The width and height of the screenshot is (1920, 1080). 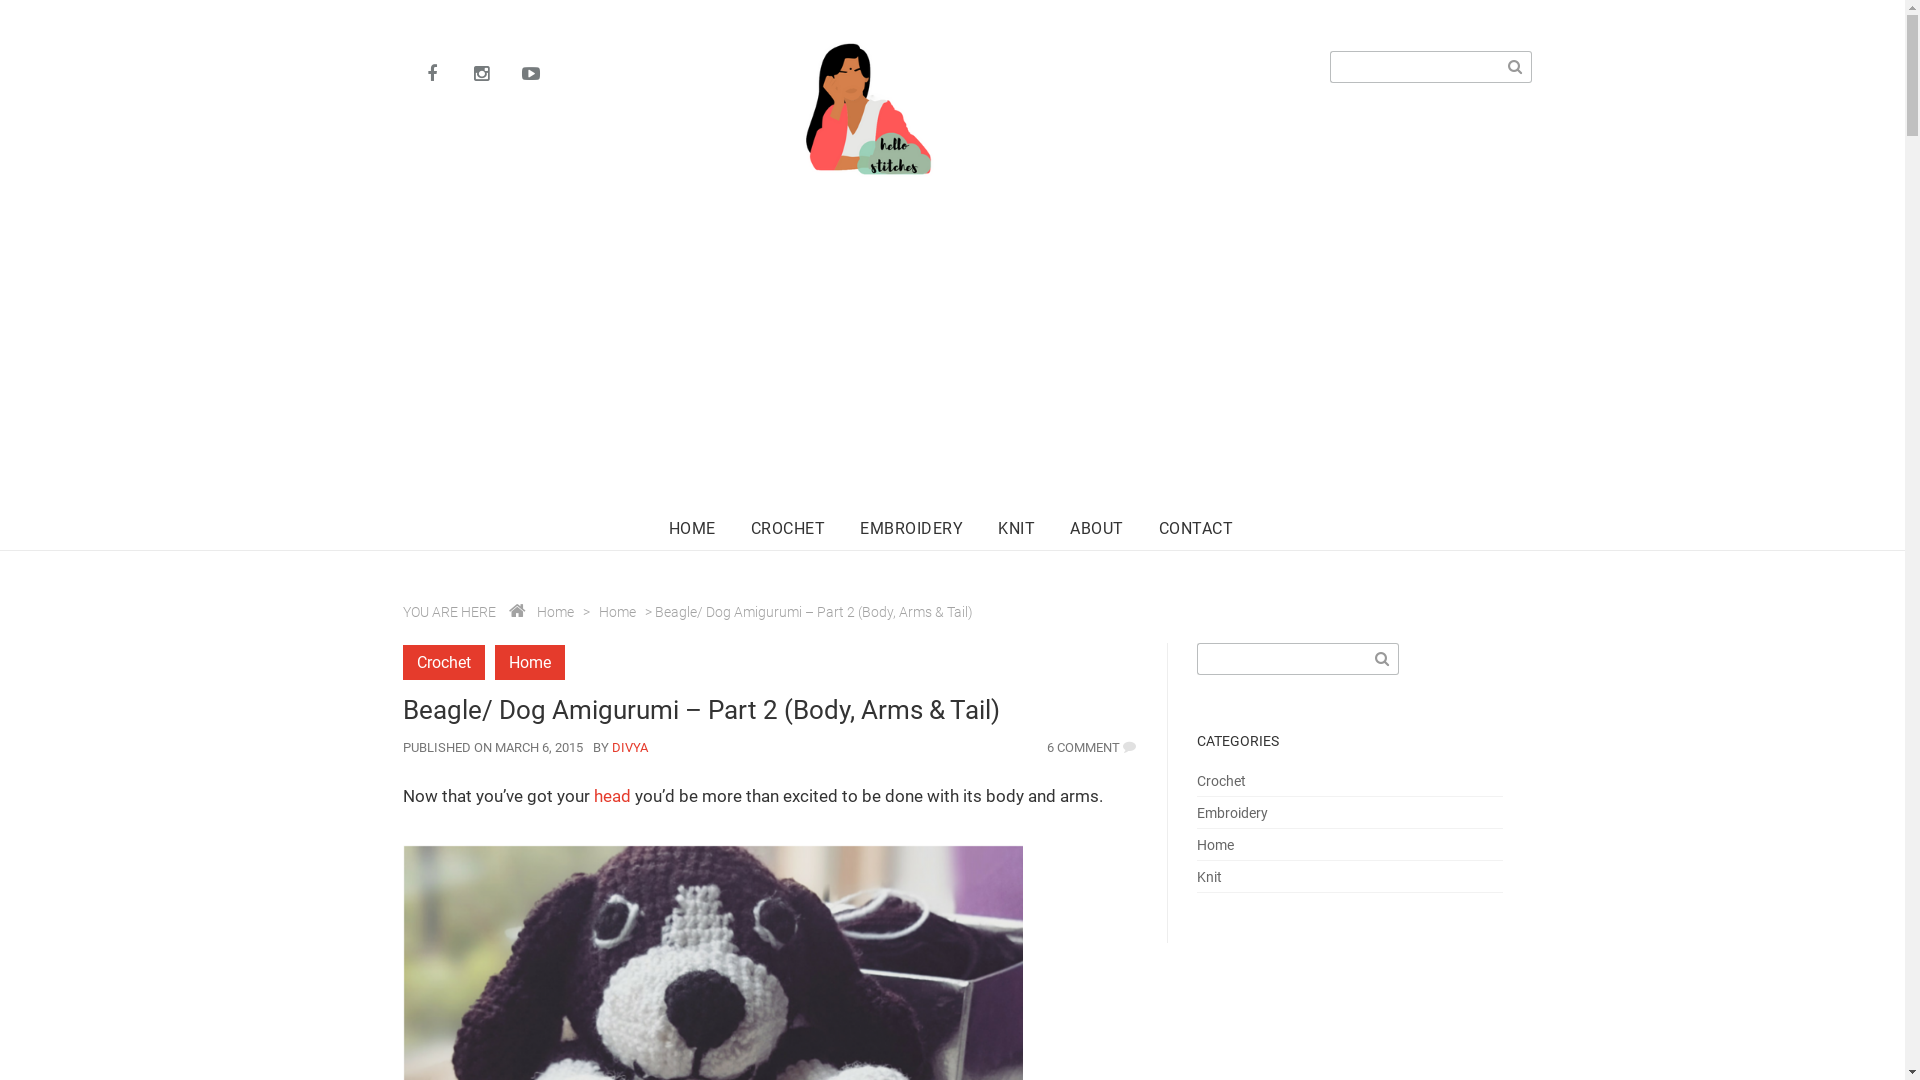 I want to click on EMBROIDERY, so click(x=912, y=534).